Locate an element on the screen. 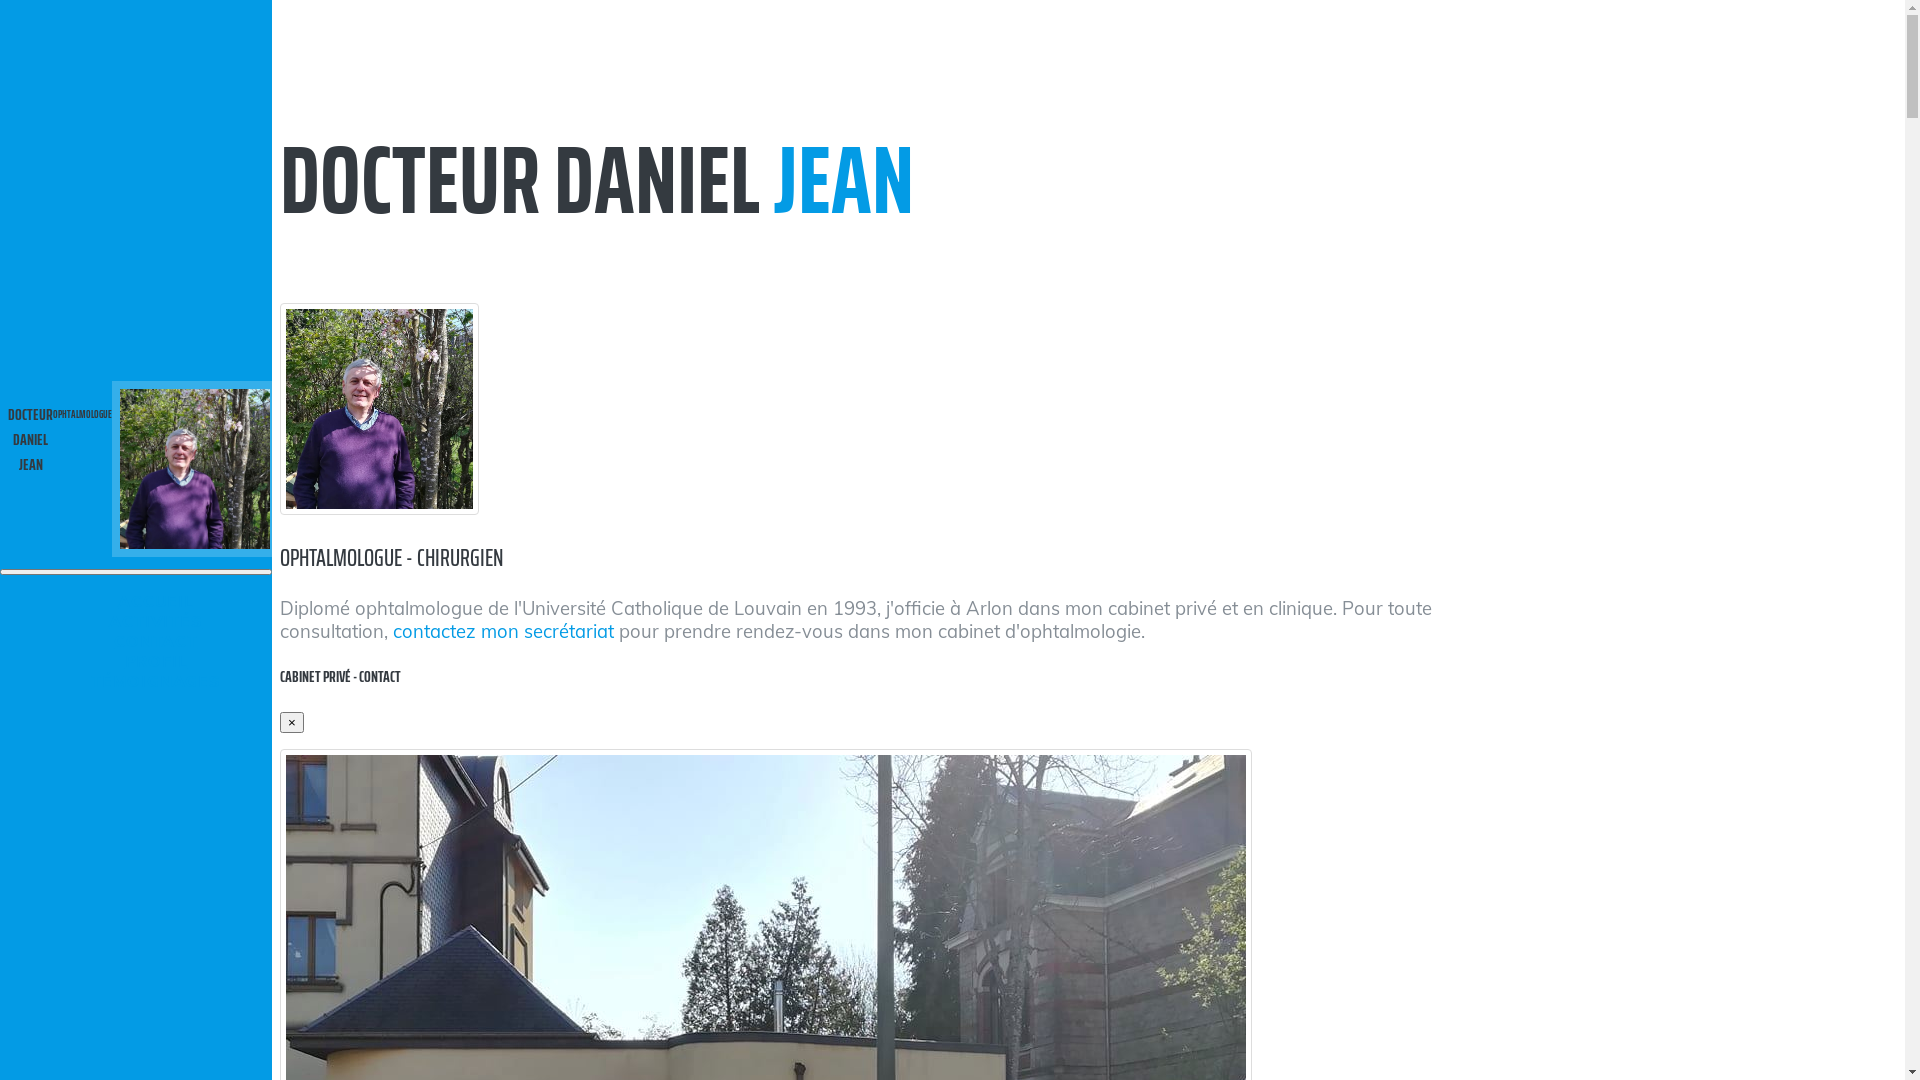 This screenshot has height=1080, width=1920. DOCTEUR DANIEL JEAN
OPHTALMOLOGUE is located at coordinates (143, 471).